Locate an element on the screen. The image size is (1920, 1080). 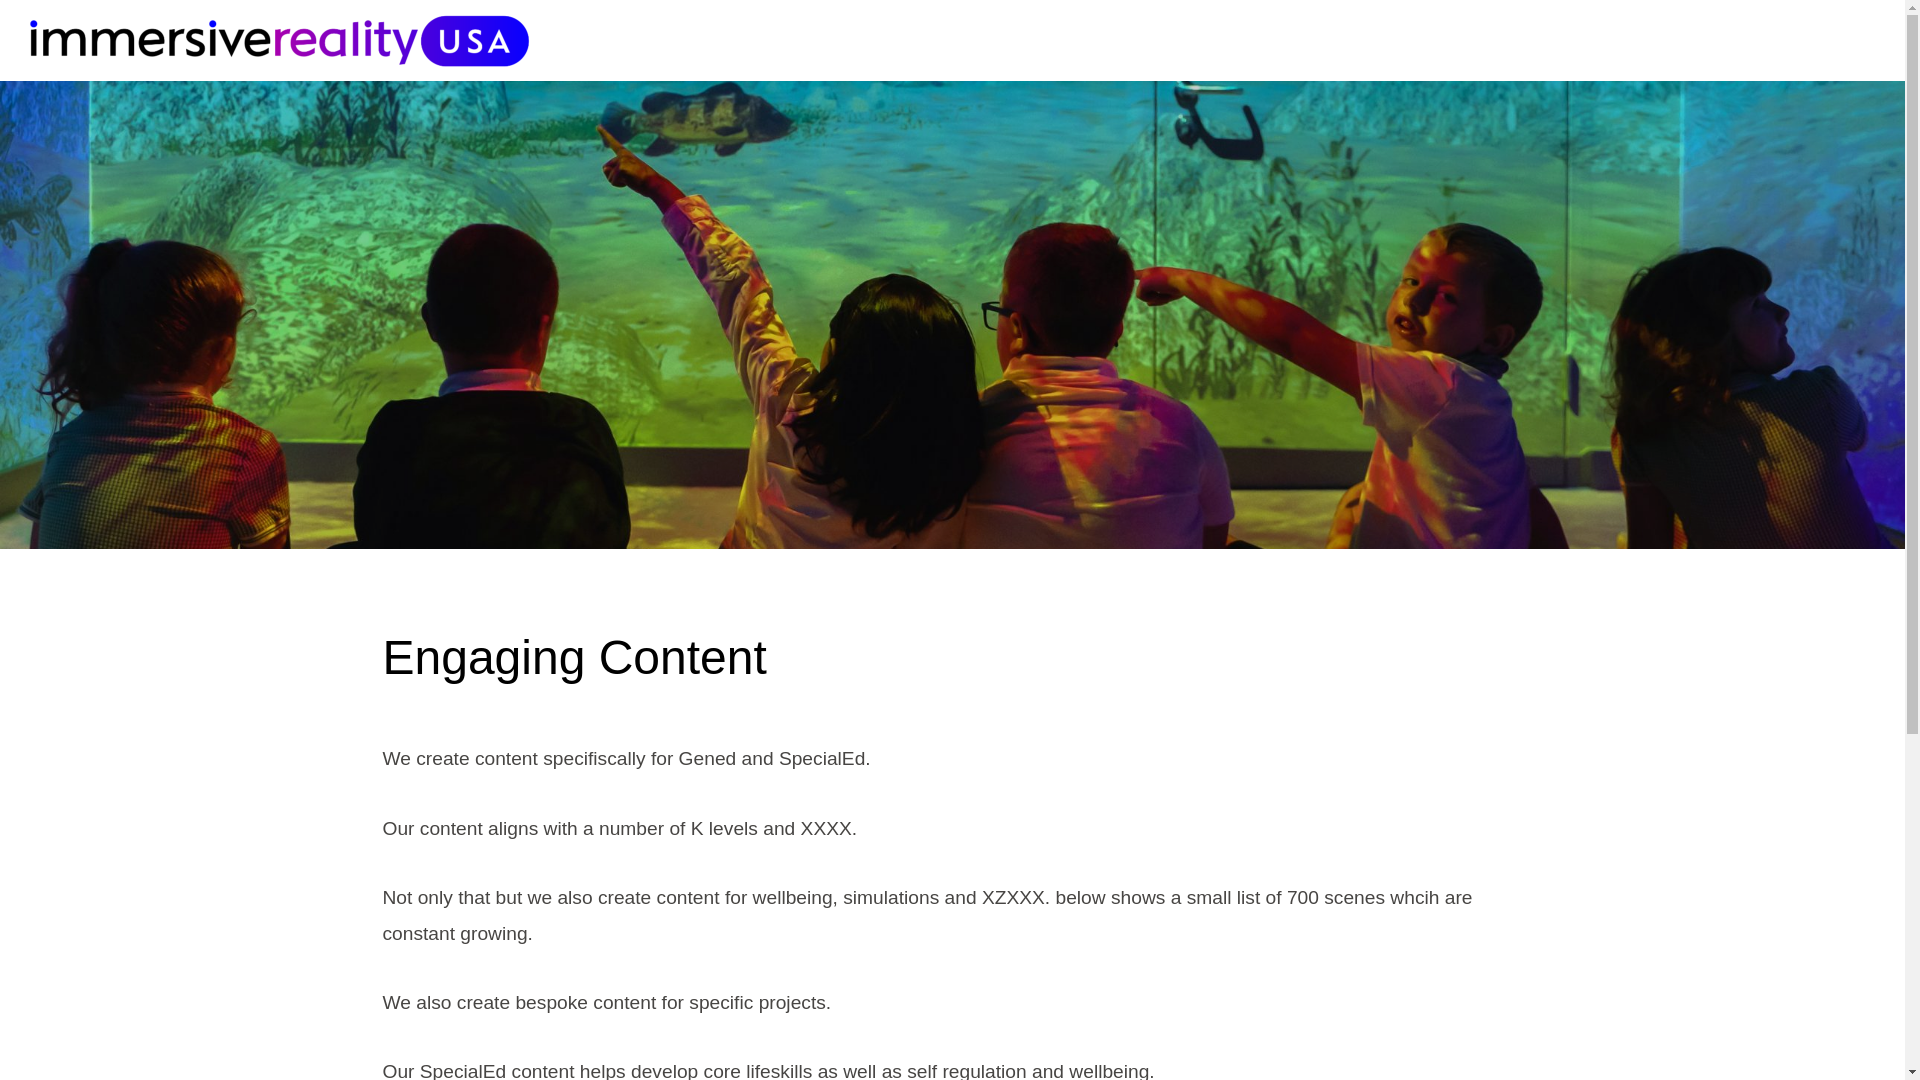
Applications is located at coordinates (1427, 40).